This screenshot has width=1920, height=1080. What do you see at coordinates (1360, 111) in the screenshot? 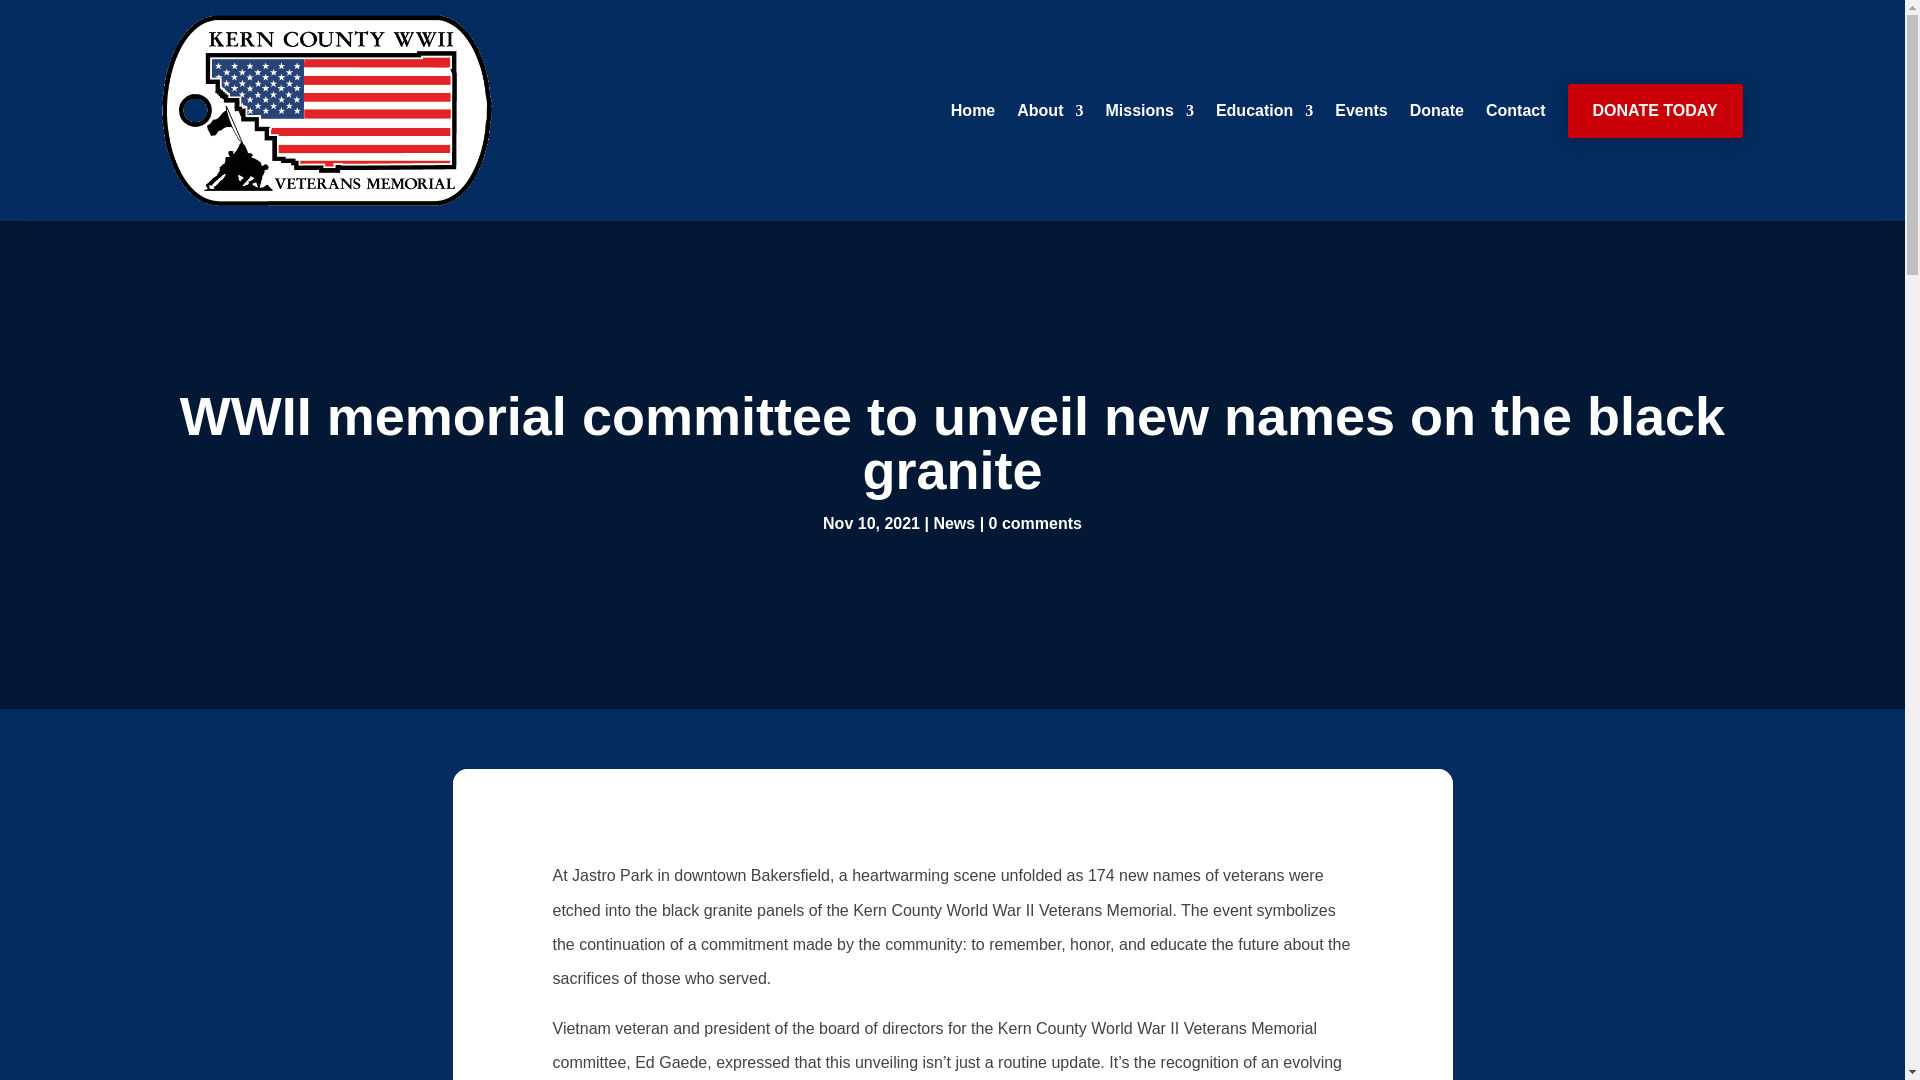
I see `Events` at bounding box center [1360, 111].